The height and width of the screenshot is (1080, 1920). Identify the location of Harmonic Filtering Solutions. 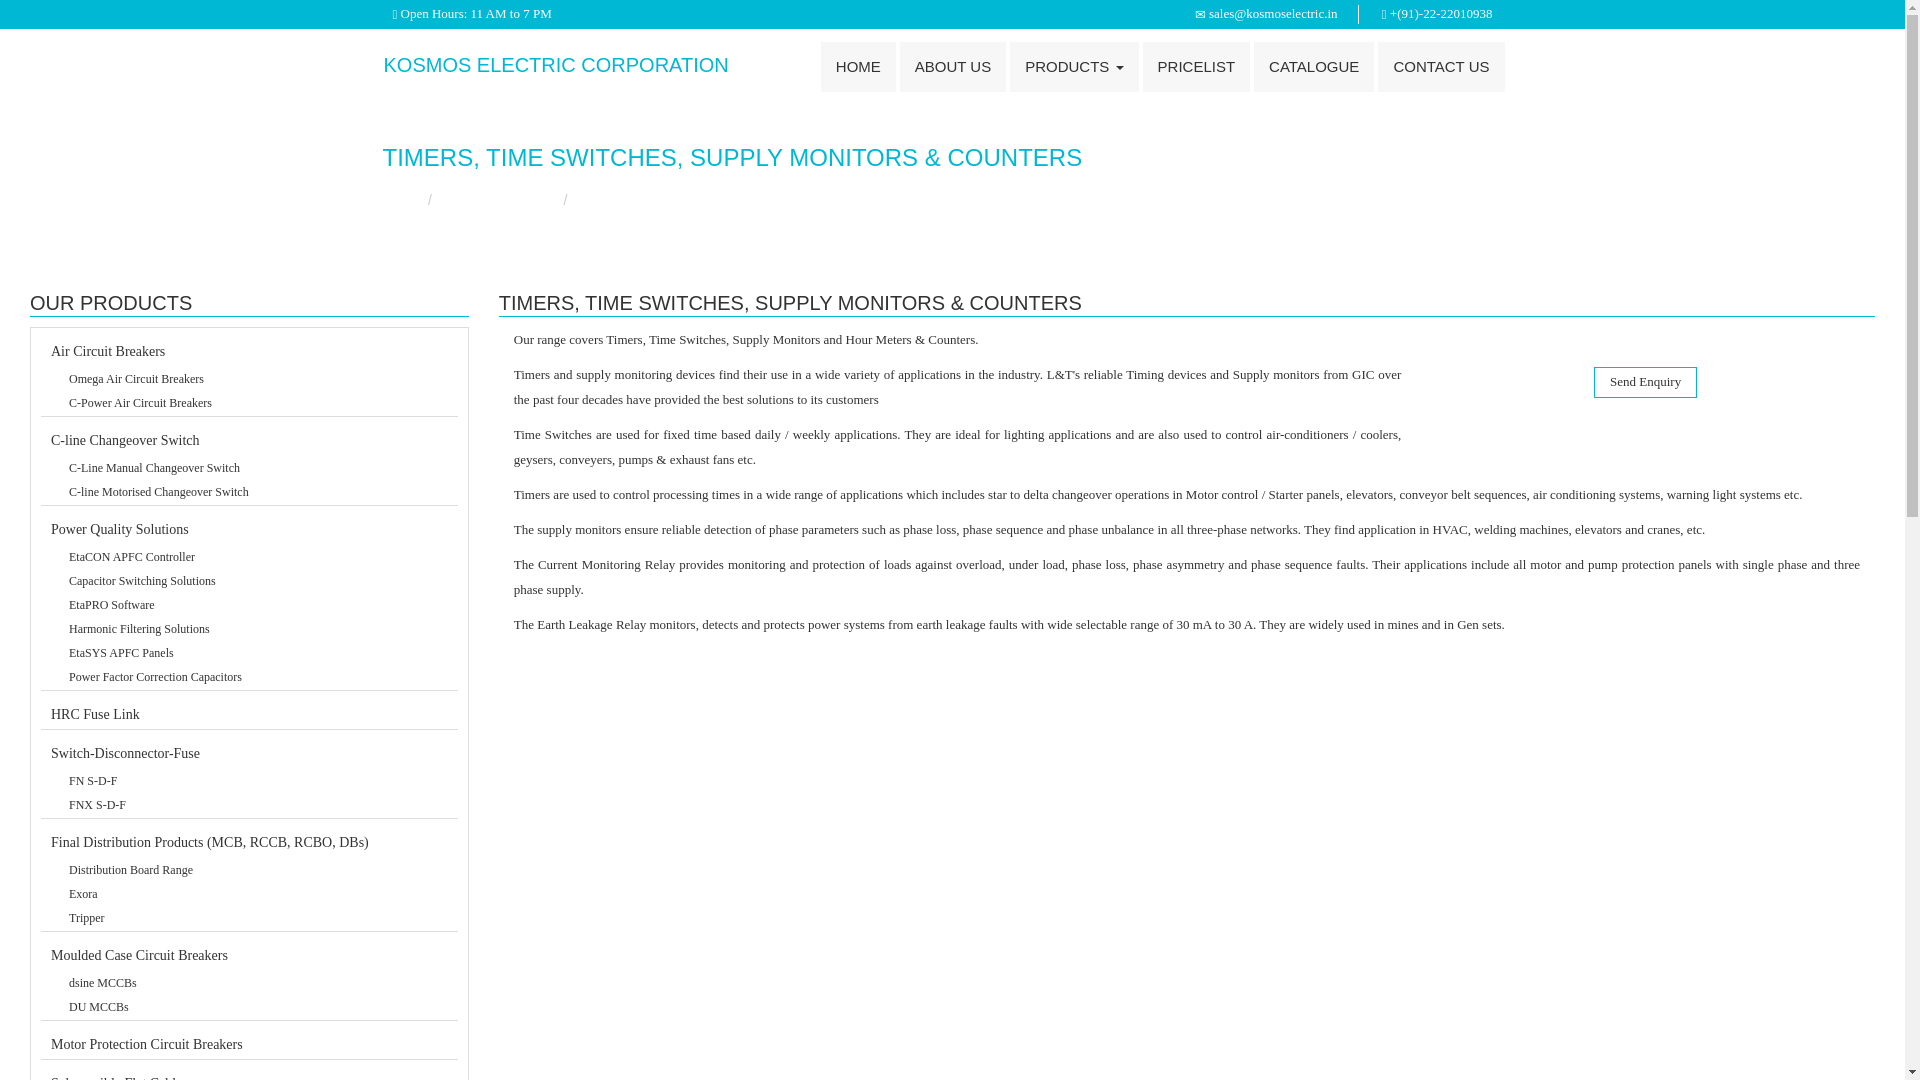
(258, 628).